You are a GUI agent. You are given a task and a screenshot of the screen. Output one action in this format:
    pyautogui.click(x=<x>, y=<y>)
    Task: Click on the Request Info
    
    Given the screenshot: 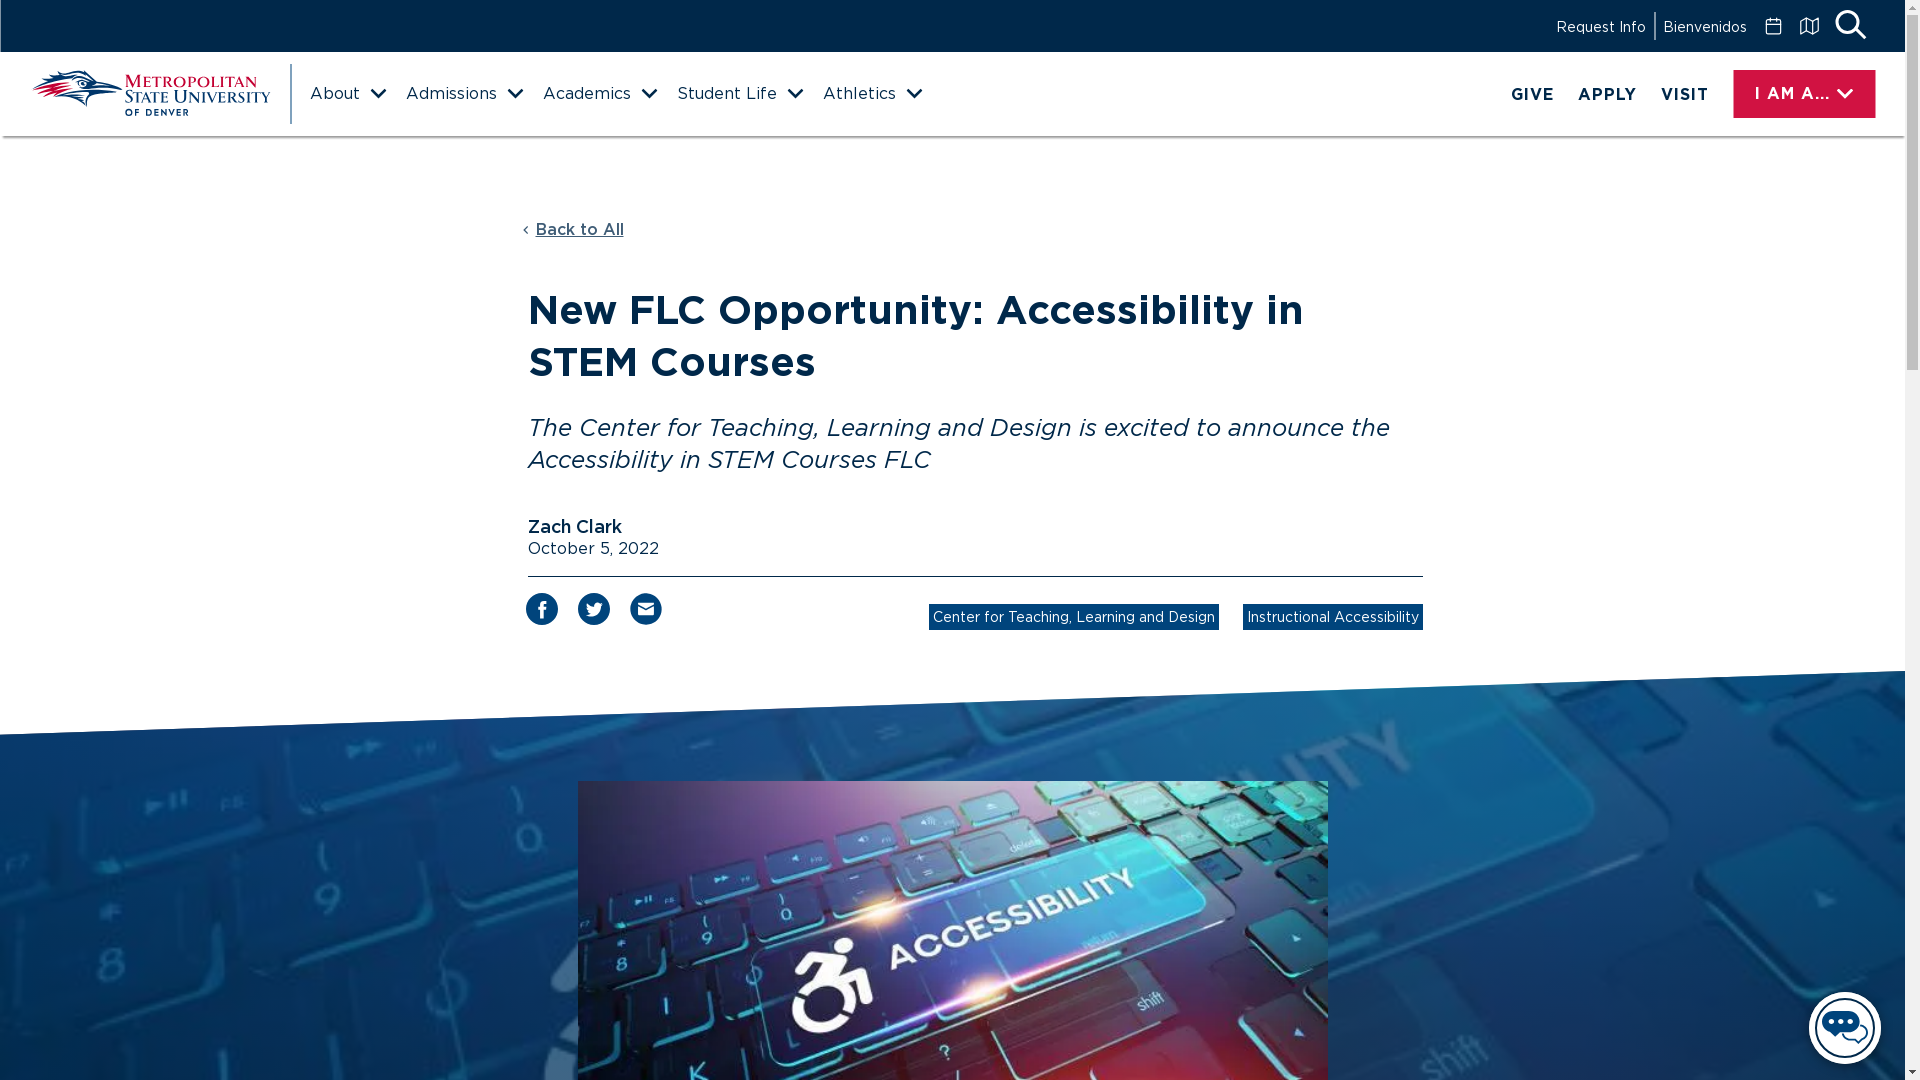 What is the action you would take?
    pyautogui.click(x=1600, y=26)
    